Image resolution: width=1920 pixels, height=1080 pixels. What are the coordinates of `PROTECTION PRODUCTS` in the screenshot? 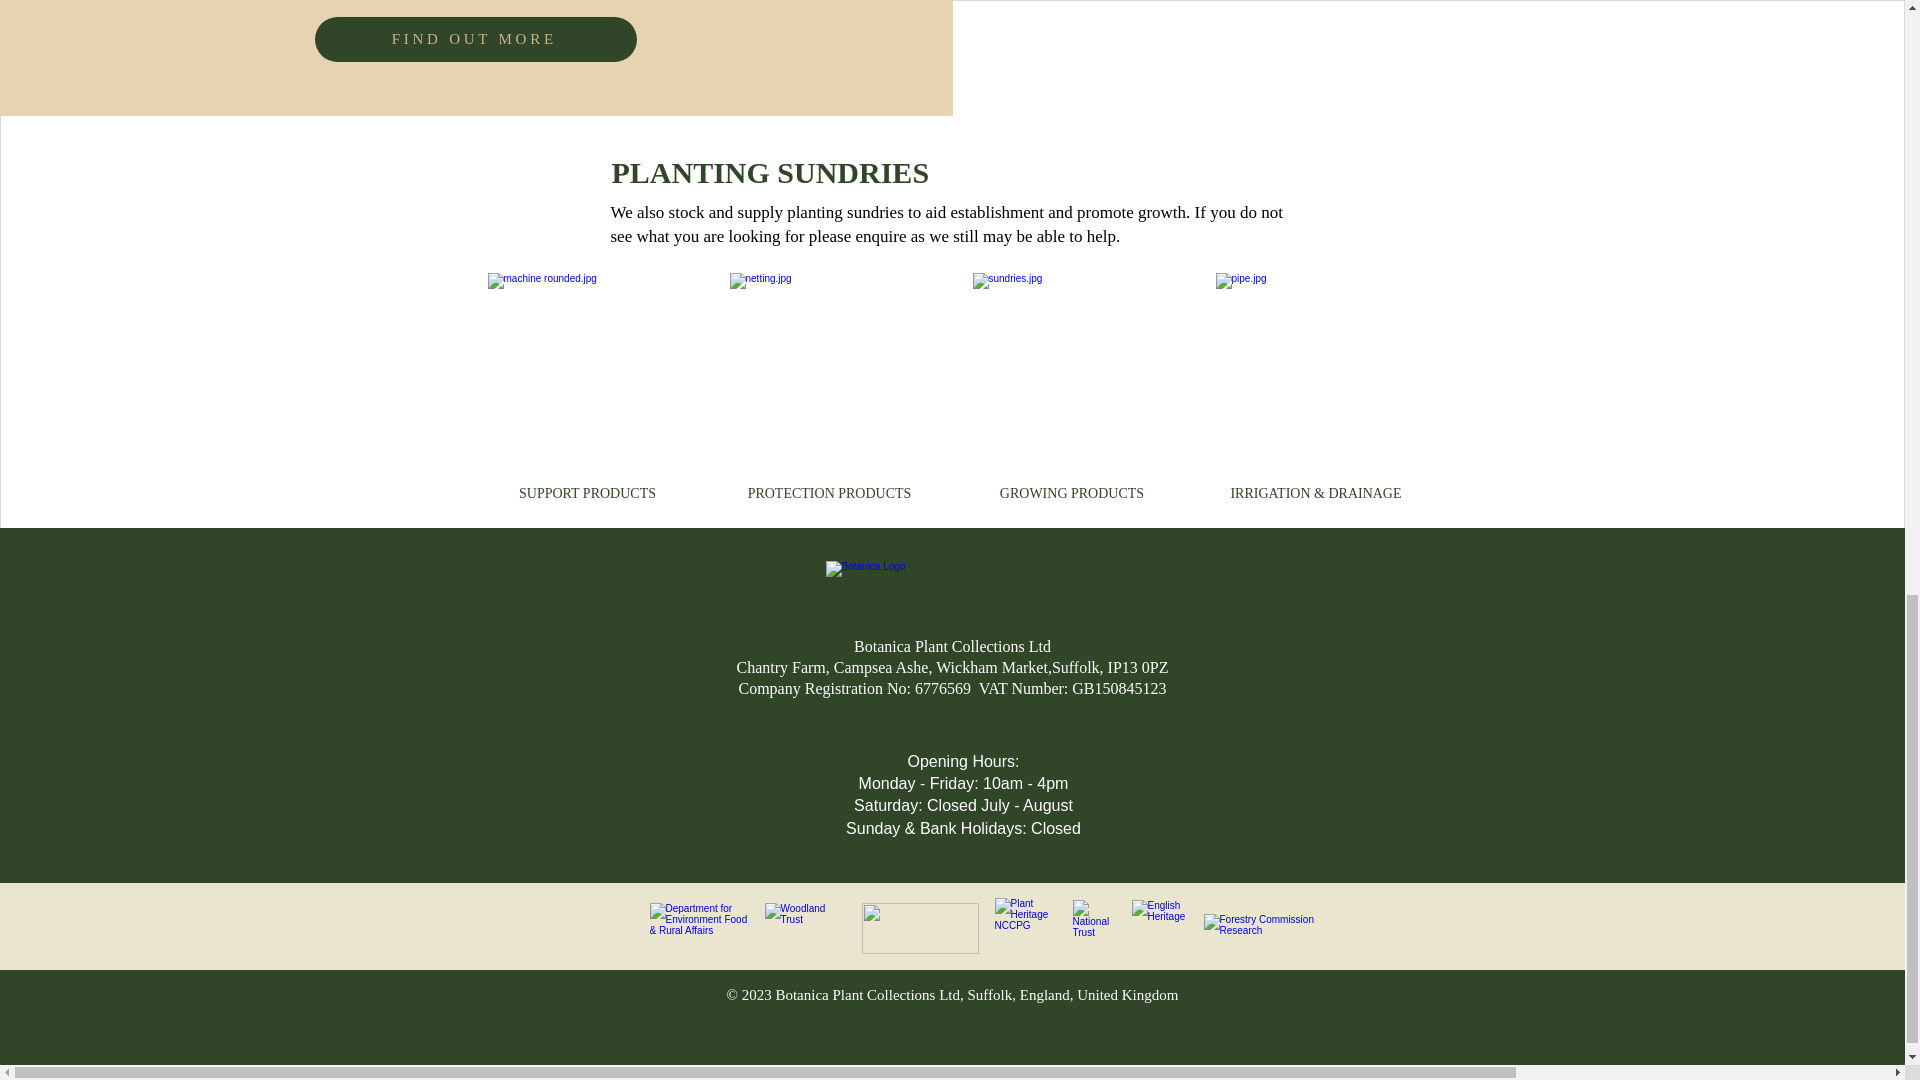 It's located at (830, 492).